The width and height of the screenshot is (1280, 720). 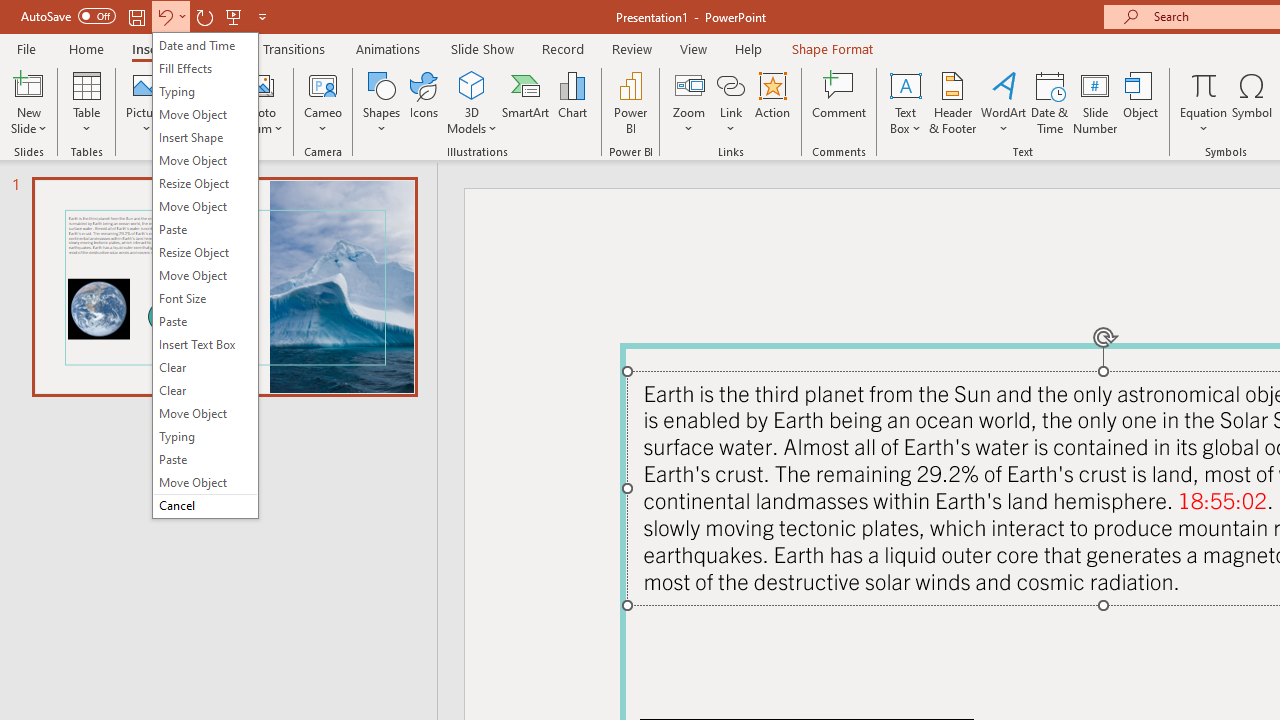 What do you see at coordinates (1141, 102) in the screenshot?
I see `Object...` at bounding box center [1141, 102].